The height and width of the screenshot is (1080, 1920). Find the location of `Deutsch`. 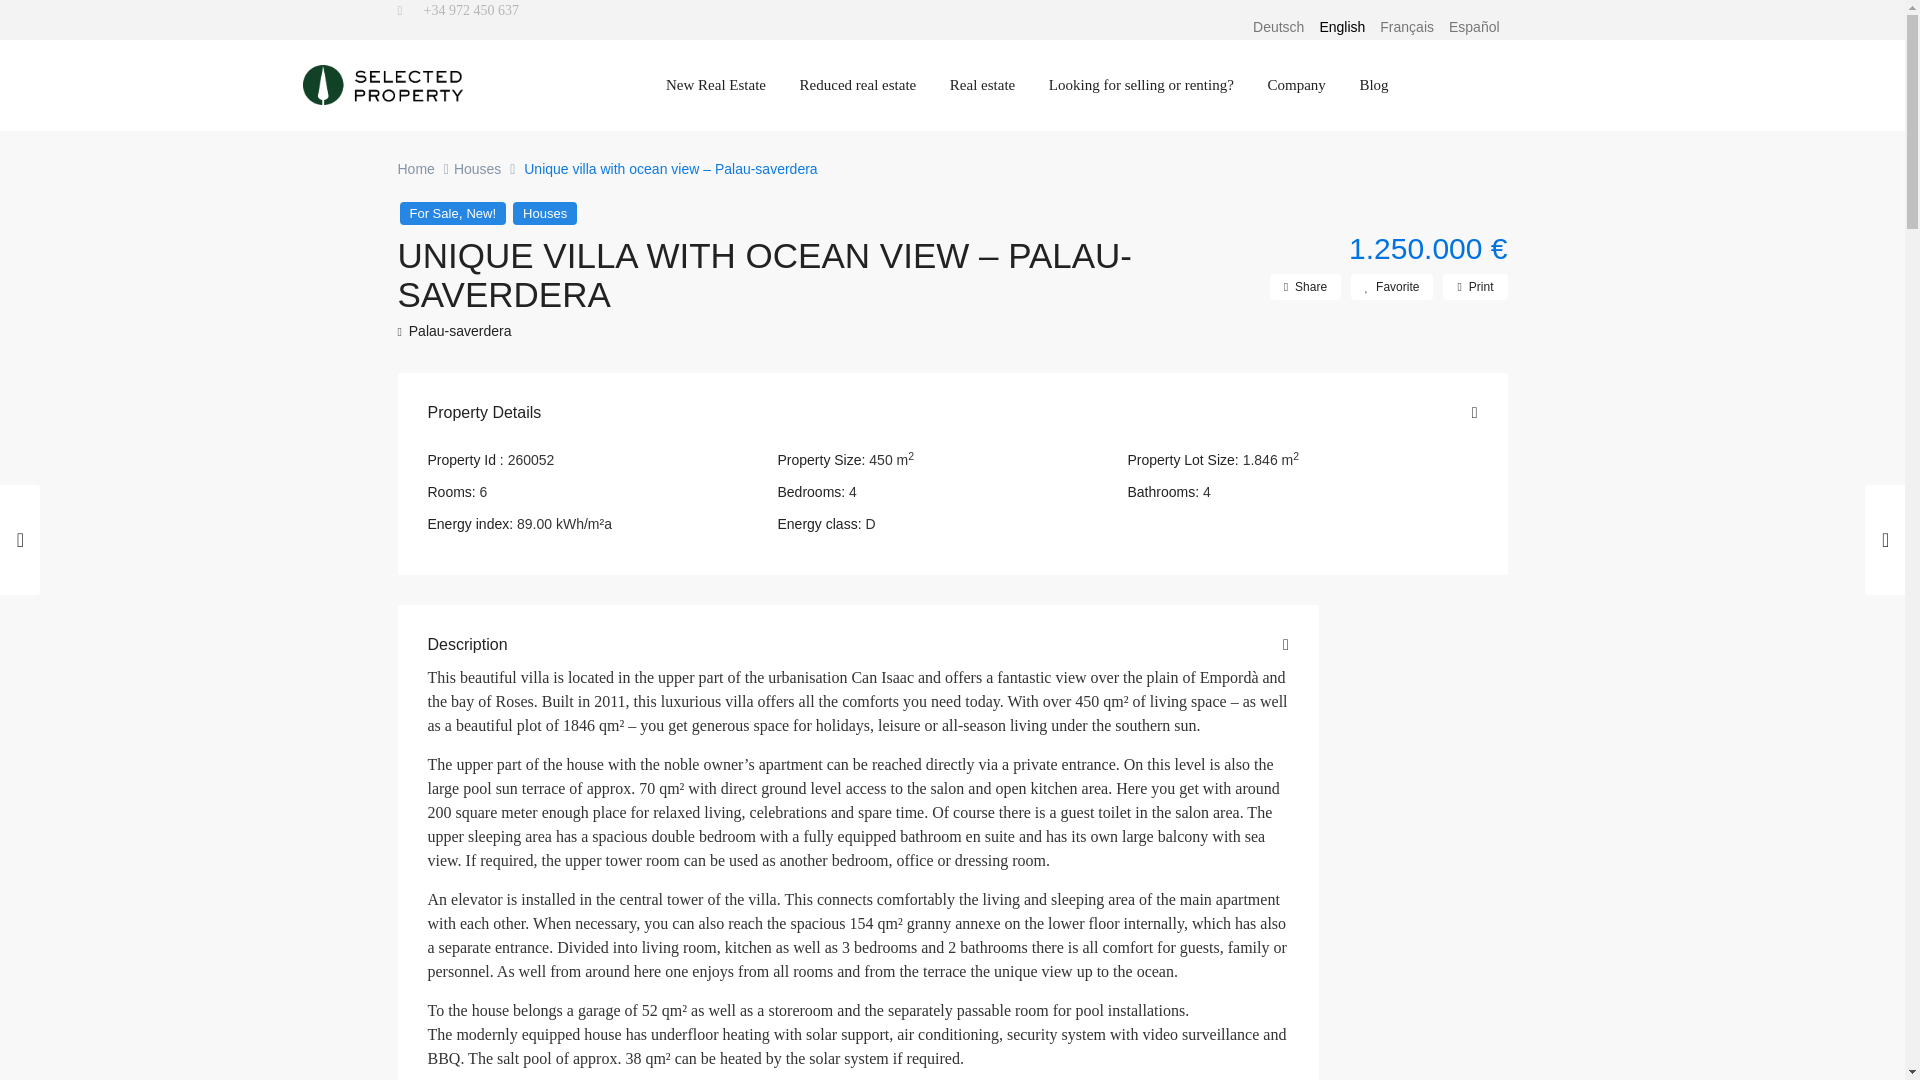

Deutsch is located at coordinates (1278, 26).